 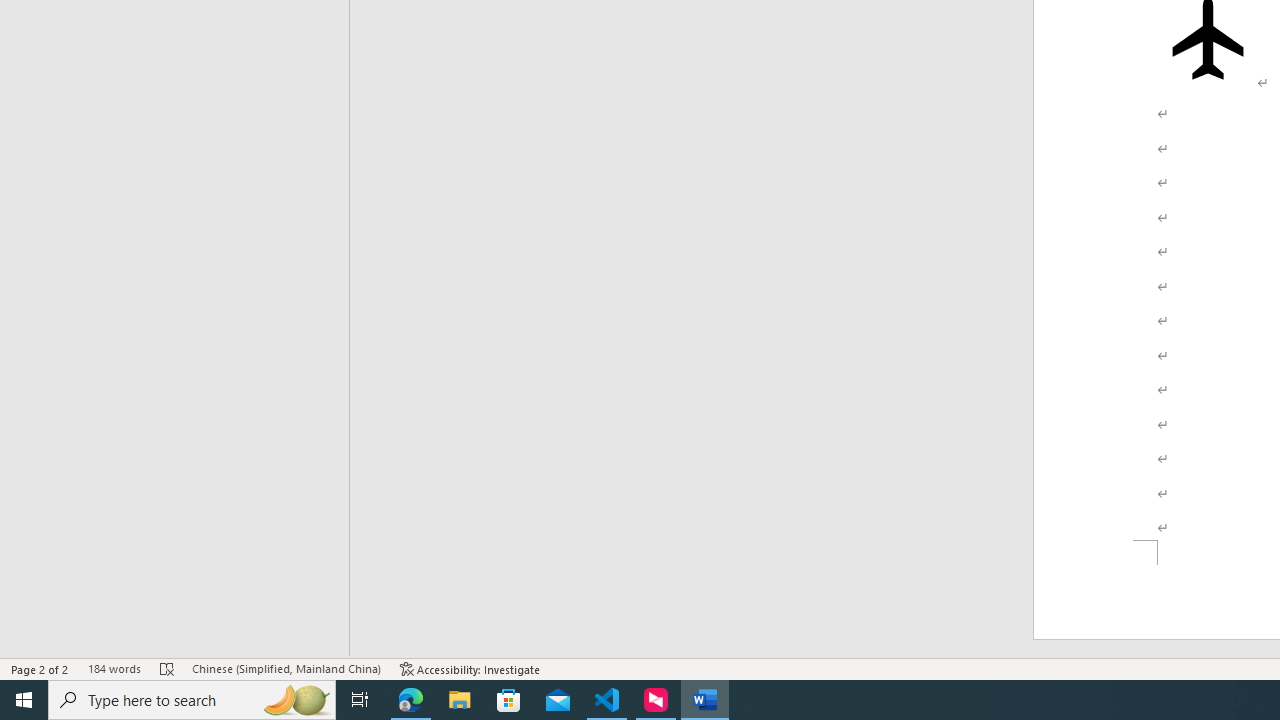 What do you see at coordinates (286, 668) in the screenshot?
I see `Language Chinese (Simplified, Mainland China)` at bounding box center [286, 668].